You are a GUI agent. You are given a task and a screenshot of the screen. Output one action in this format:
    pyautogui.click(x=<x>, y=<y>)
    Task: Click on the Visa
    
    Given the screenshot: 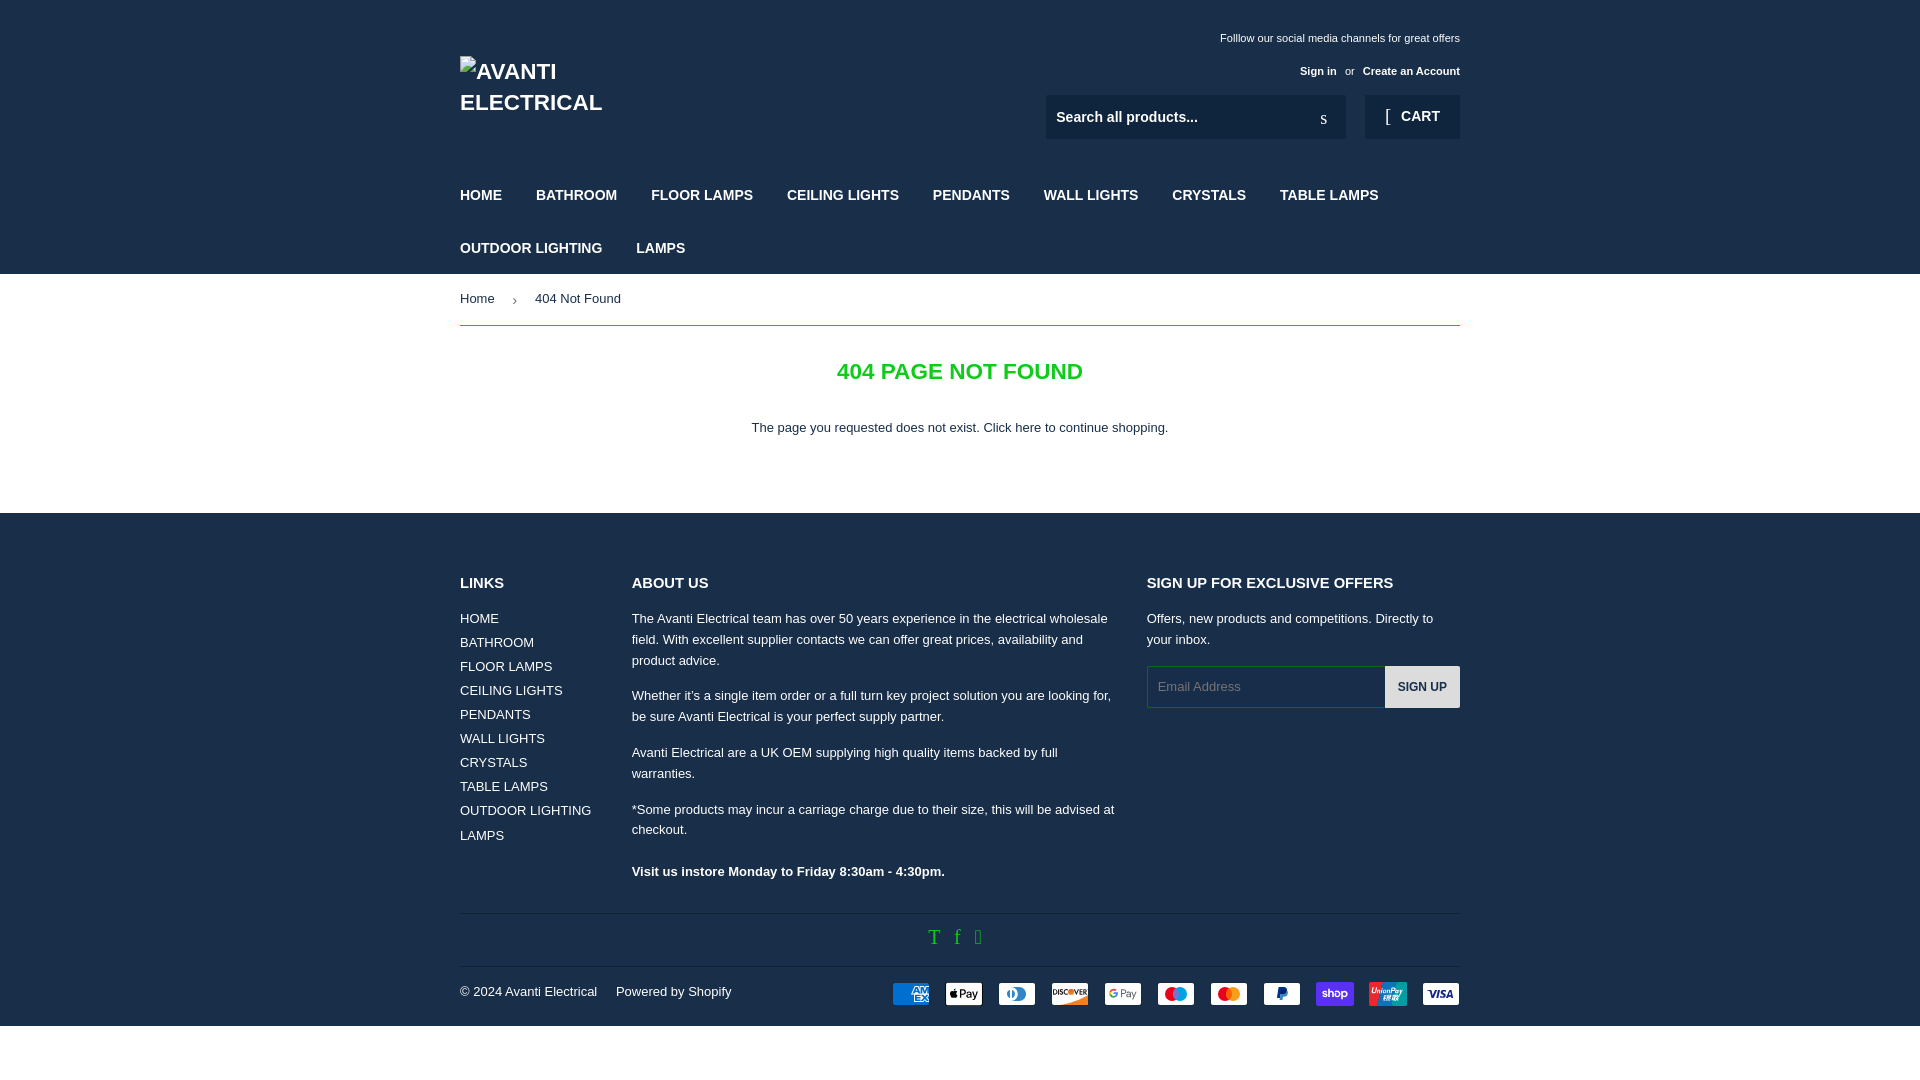 What is the action you would take?
    pyautogui.click(x=1440, y=993)
    